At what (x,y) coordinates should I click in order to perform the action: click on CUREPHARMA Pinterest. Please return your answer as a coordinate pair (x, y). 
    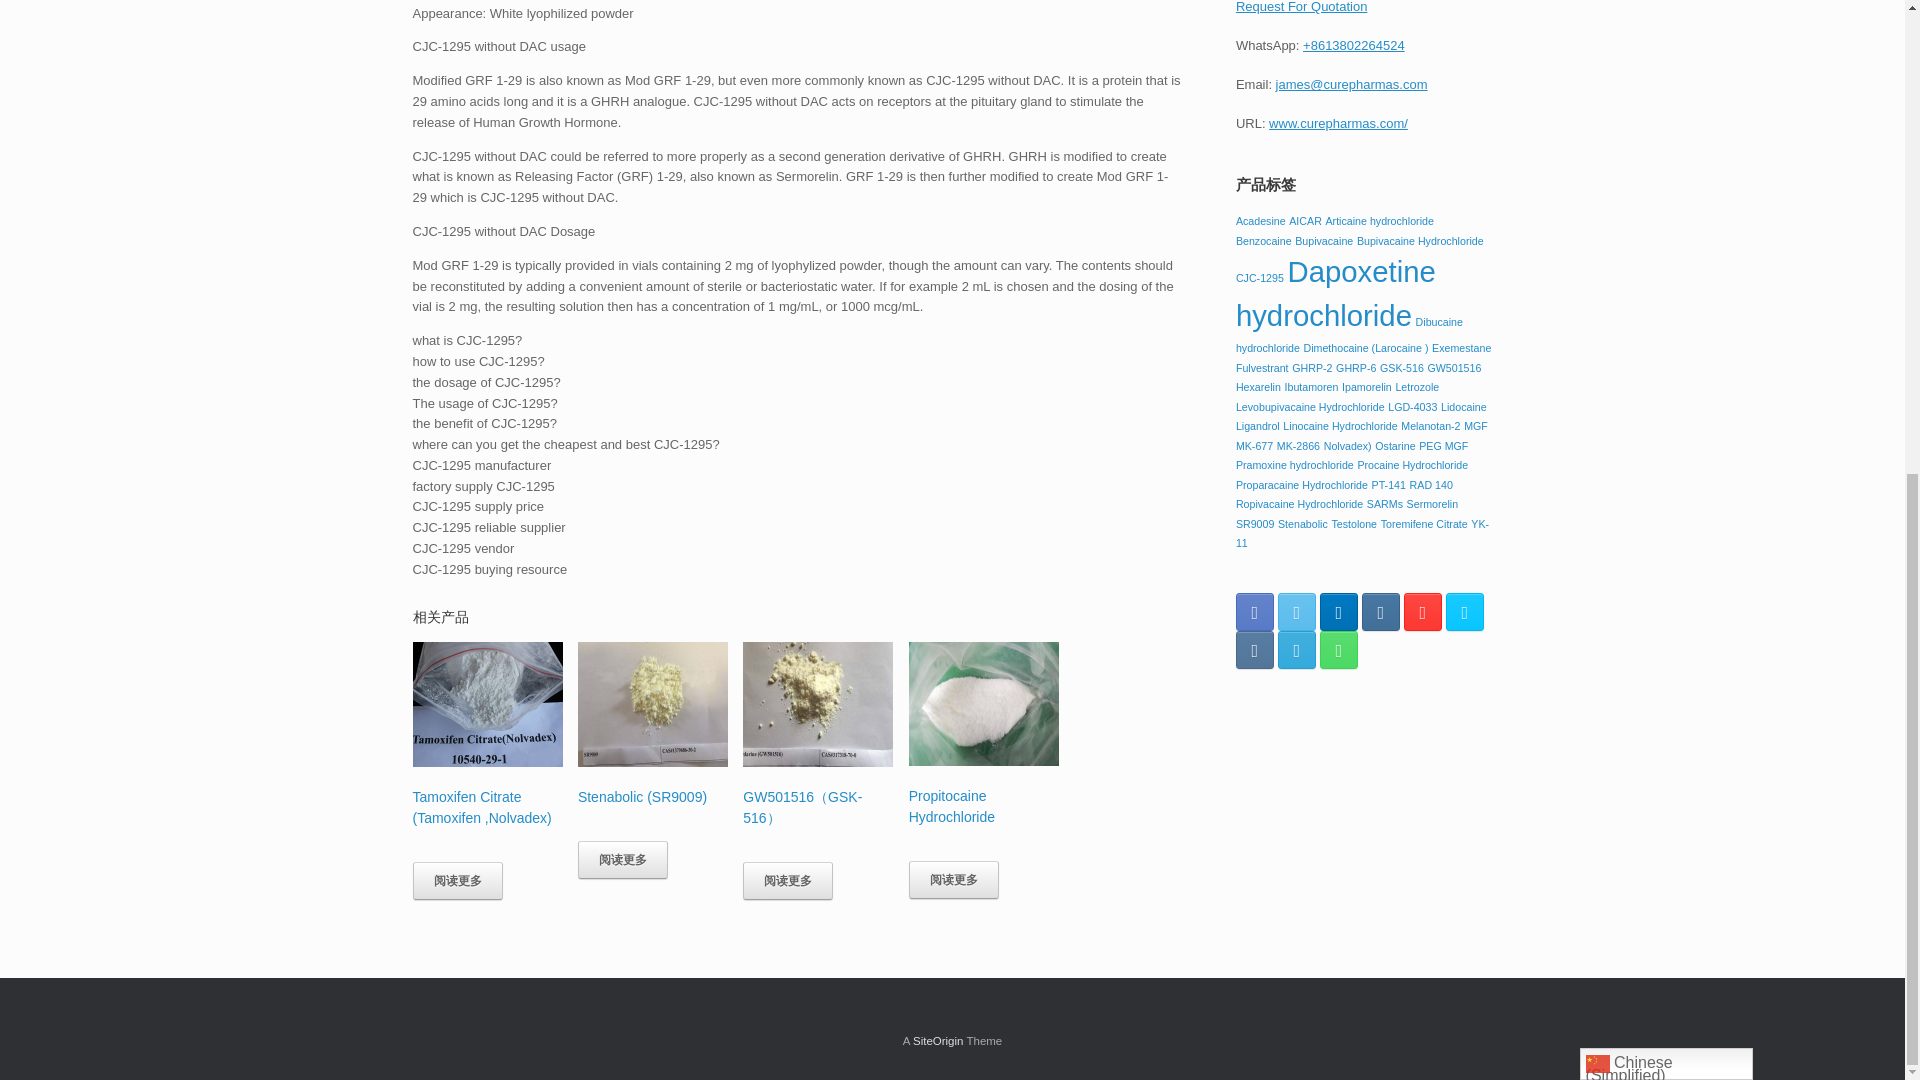
    Looking at the image, I should click on (1422, 611).